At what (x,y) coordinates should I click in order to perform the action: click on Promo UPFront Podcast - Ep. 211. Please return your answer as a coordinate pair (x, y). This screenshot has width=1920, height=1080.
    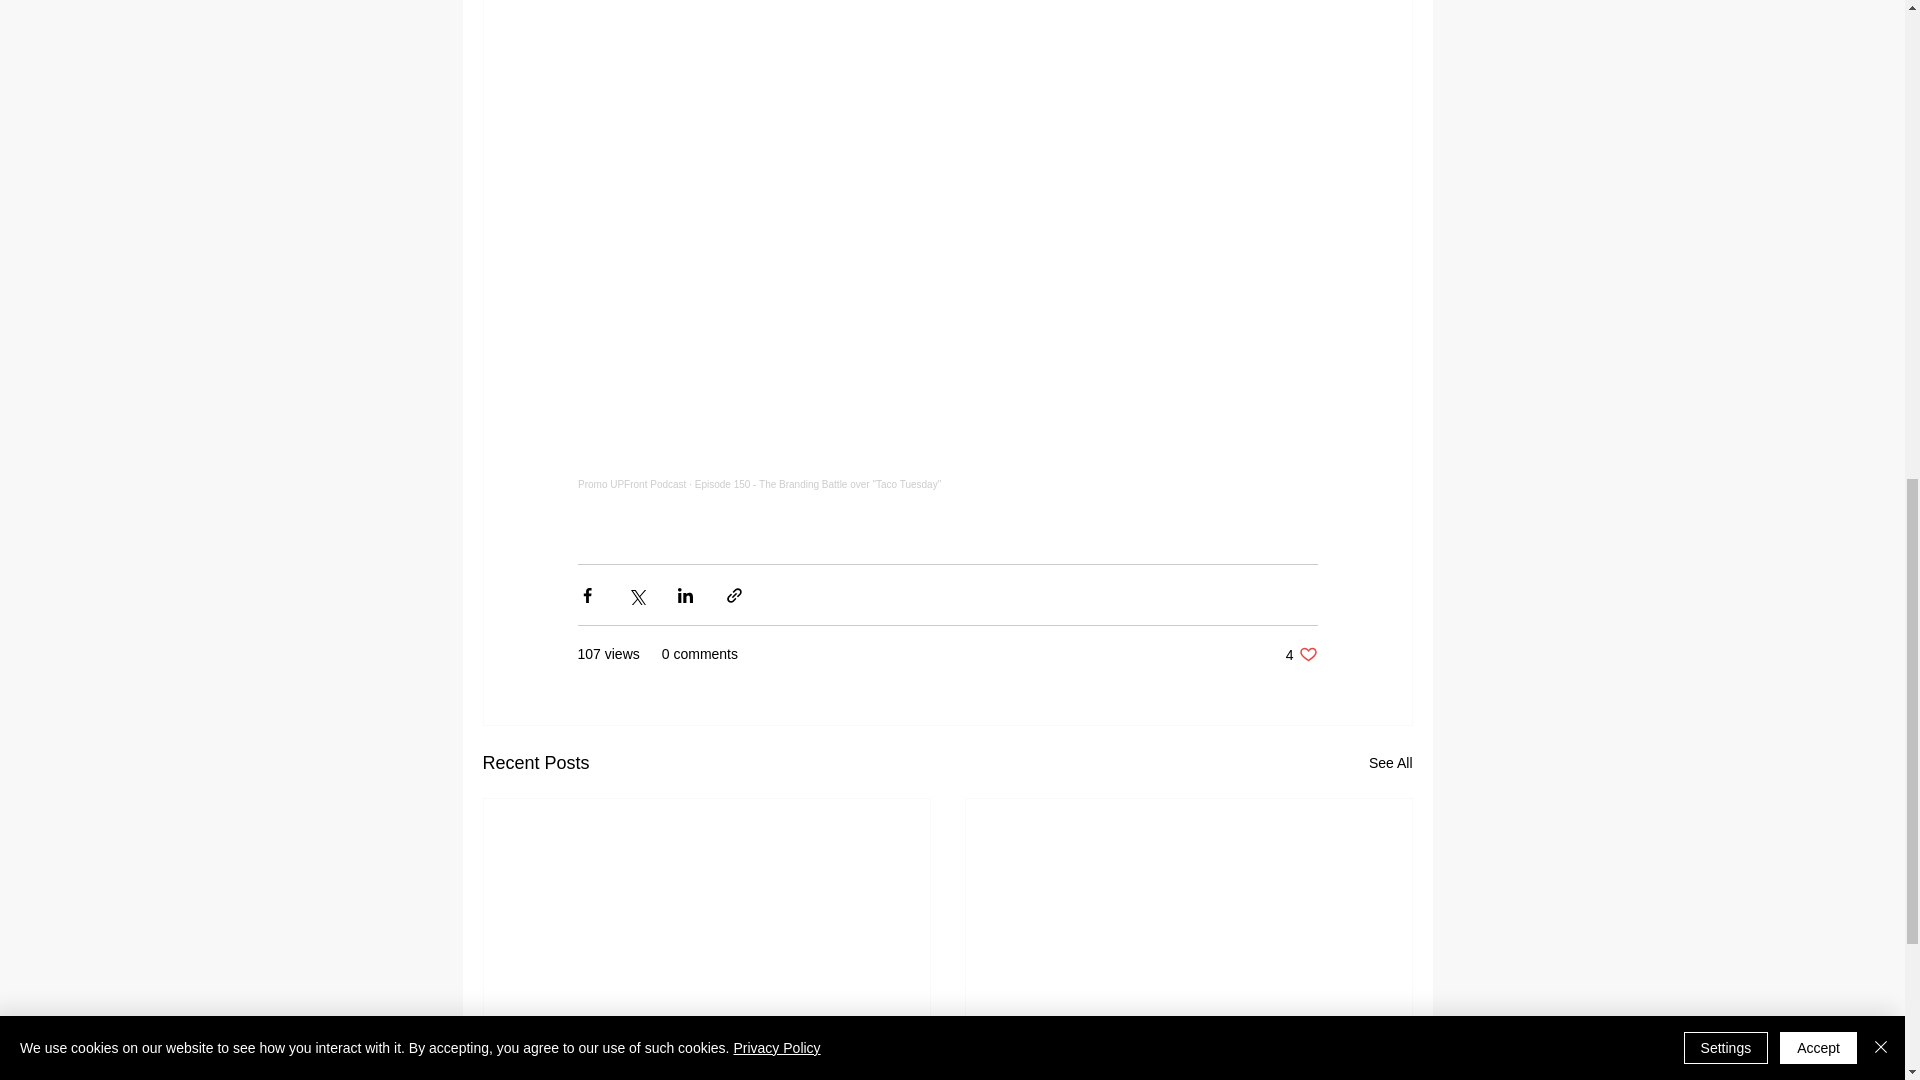
    Looking at the image, I should click on (707, 1076).